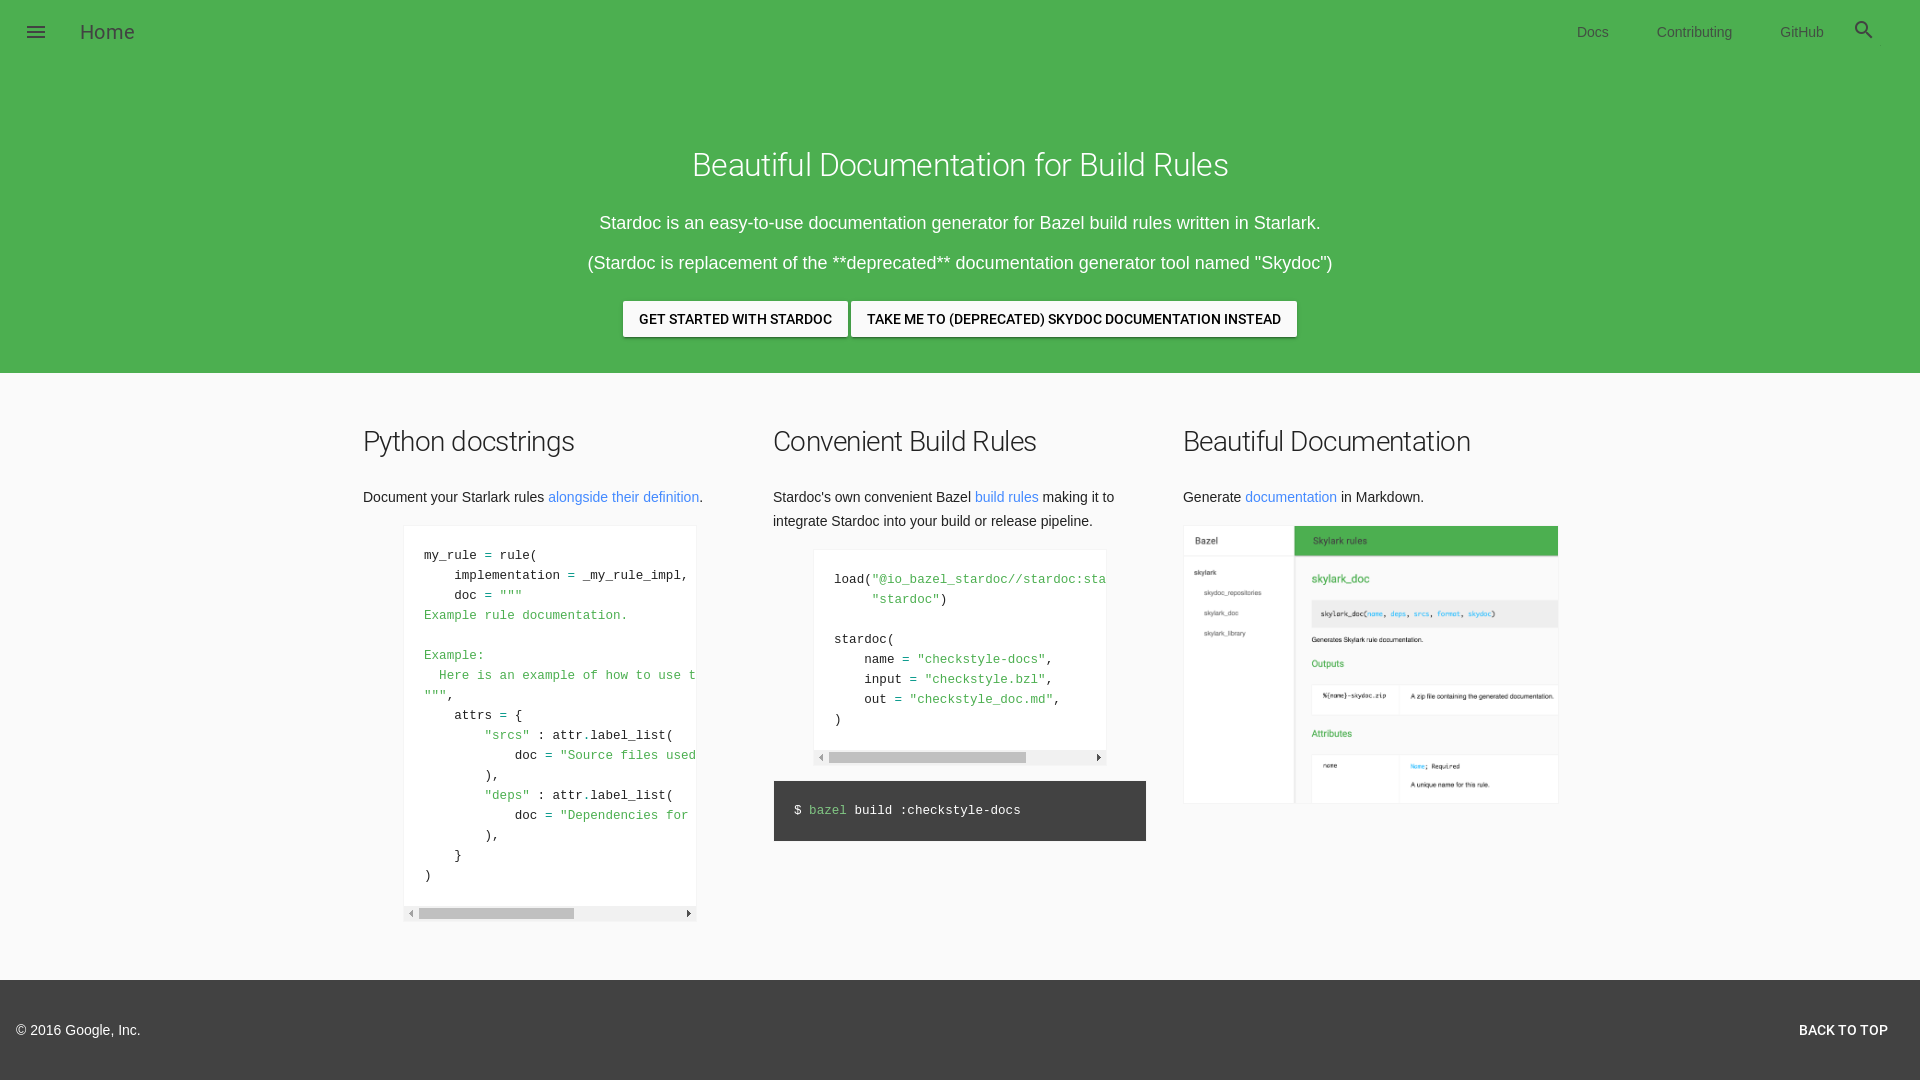 The width and height of the screenshot is (1920, 1080). Describe the element at coordinates (1291, 497) in the screenshot. I see `documentation` at that location.